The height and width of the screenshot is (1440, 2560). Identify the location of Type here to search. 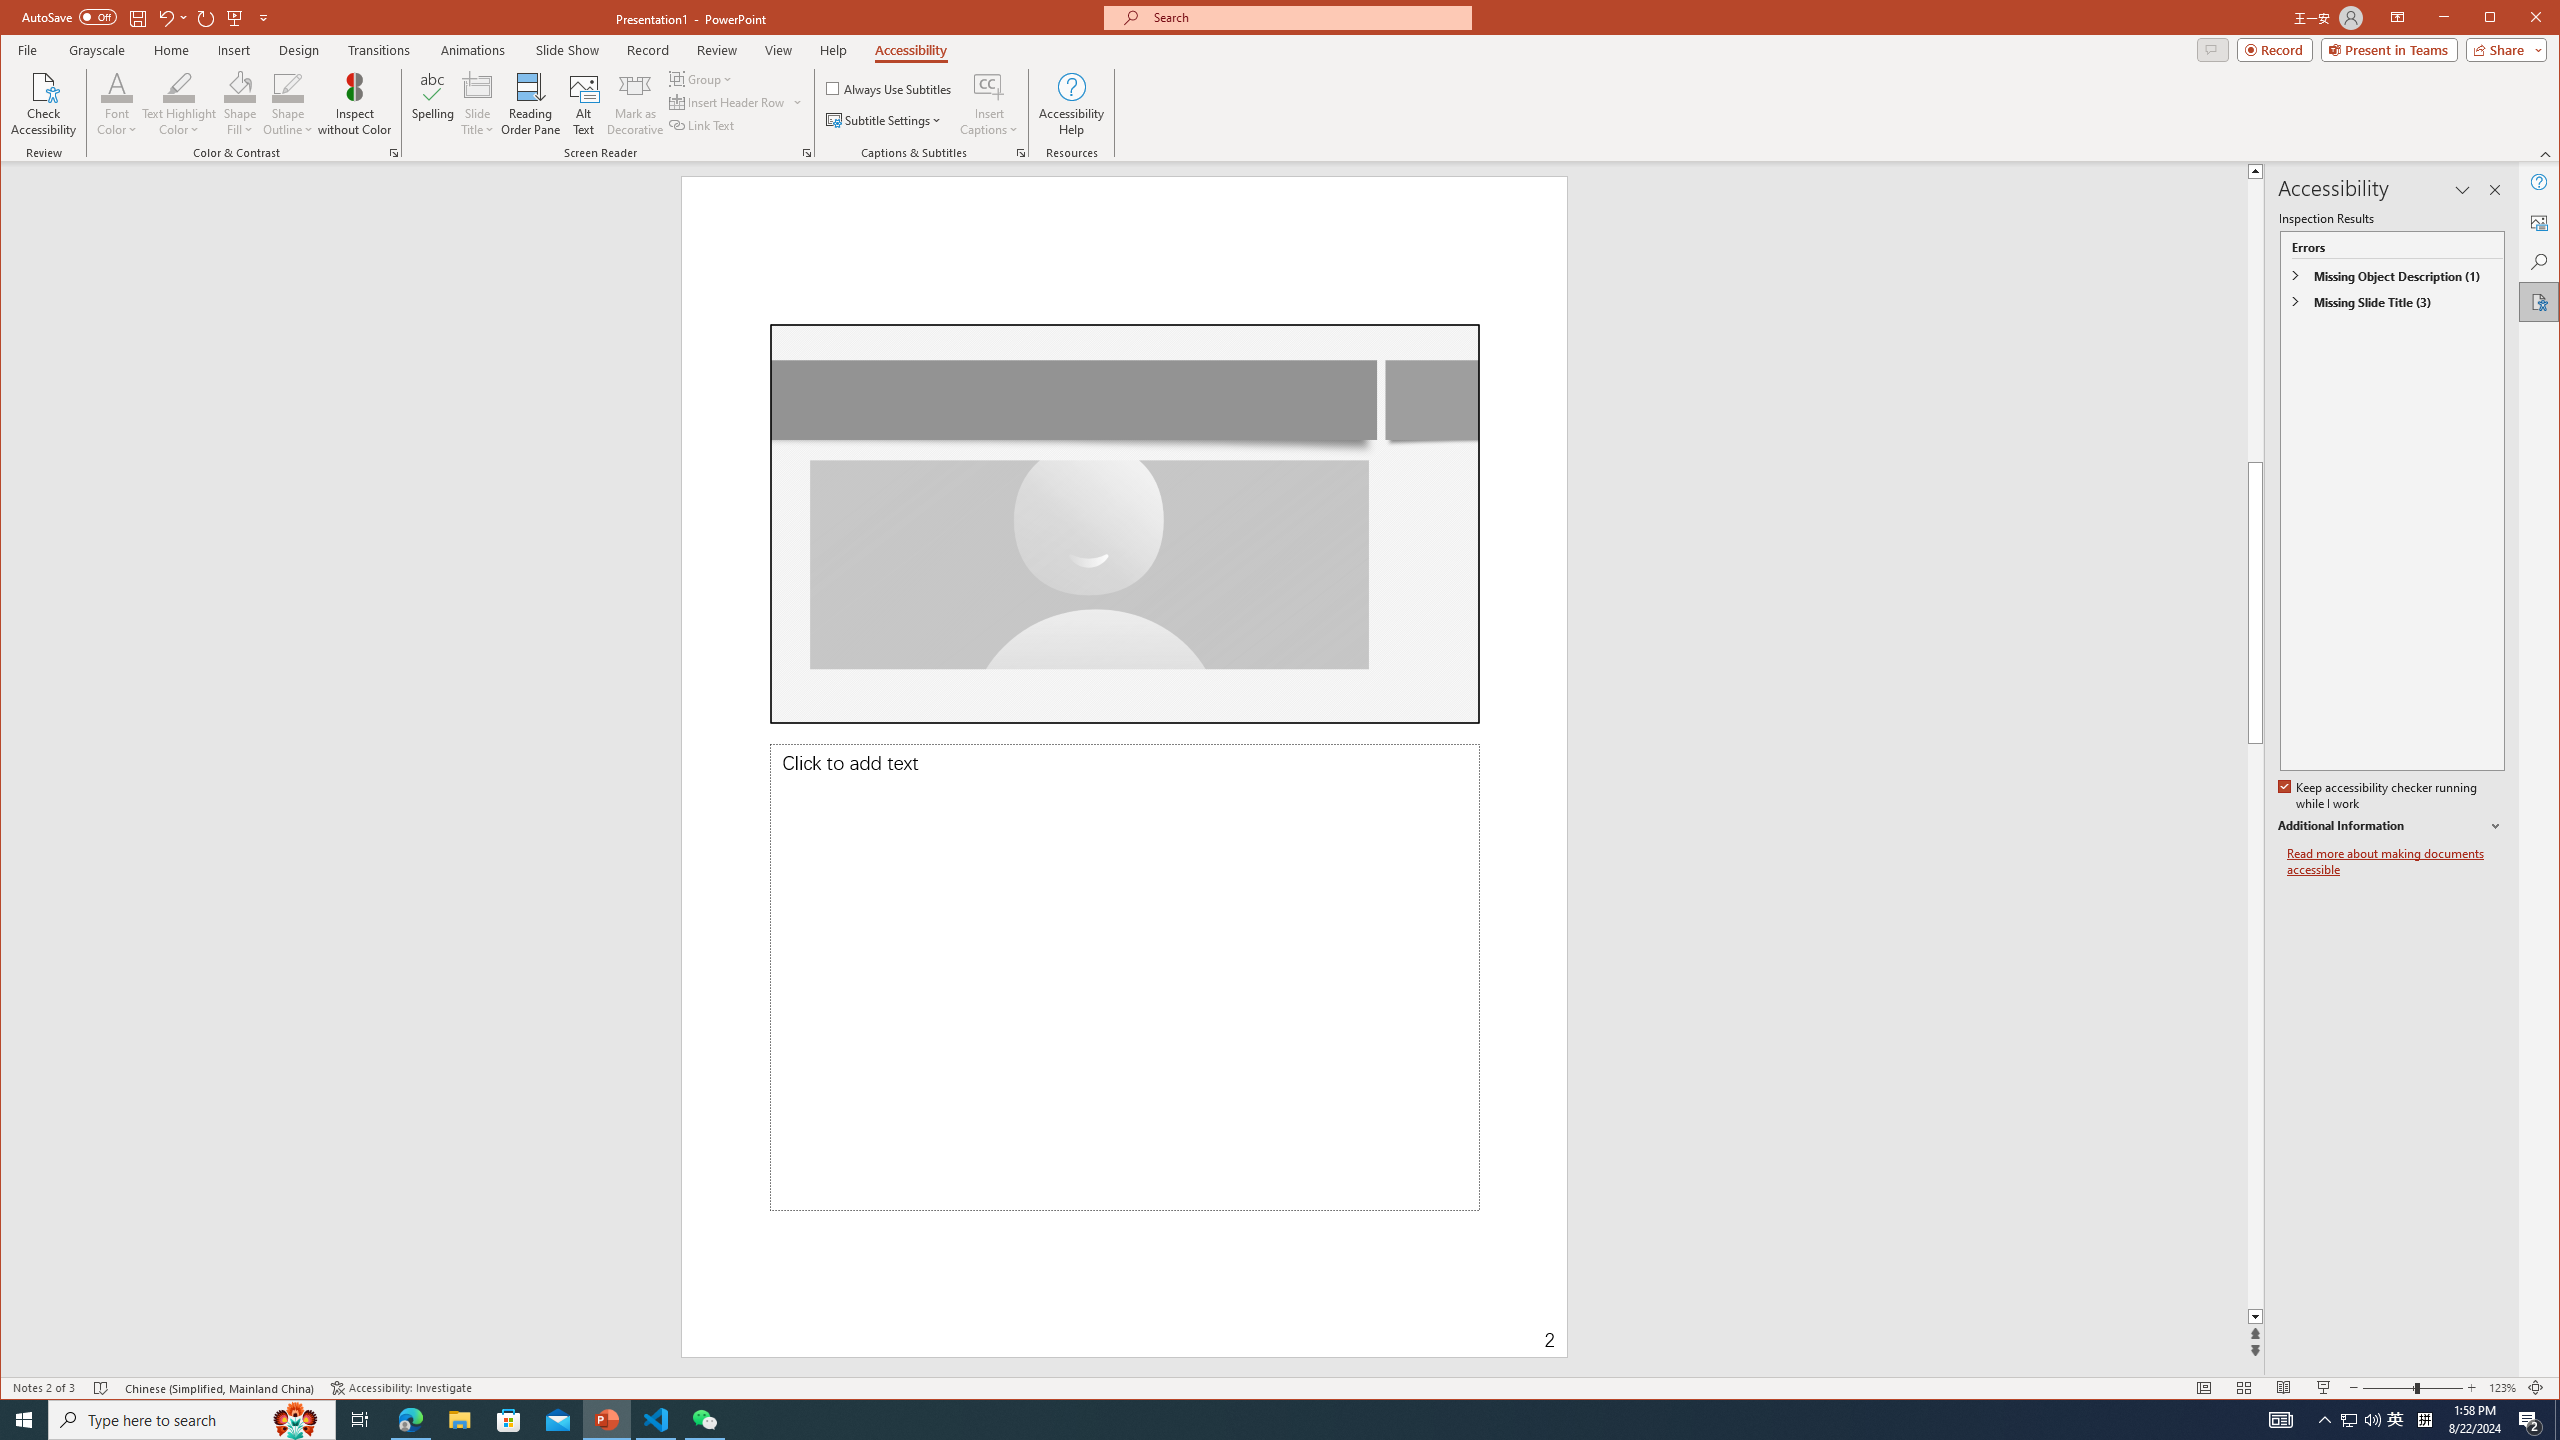
(192, 1420).